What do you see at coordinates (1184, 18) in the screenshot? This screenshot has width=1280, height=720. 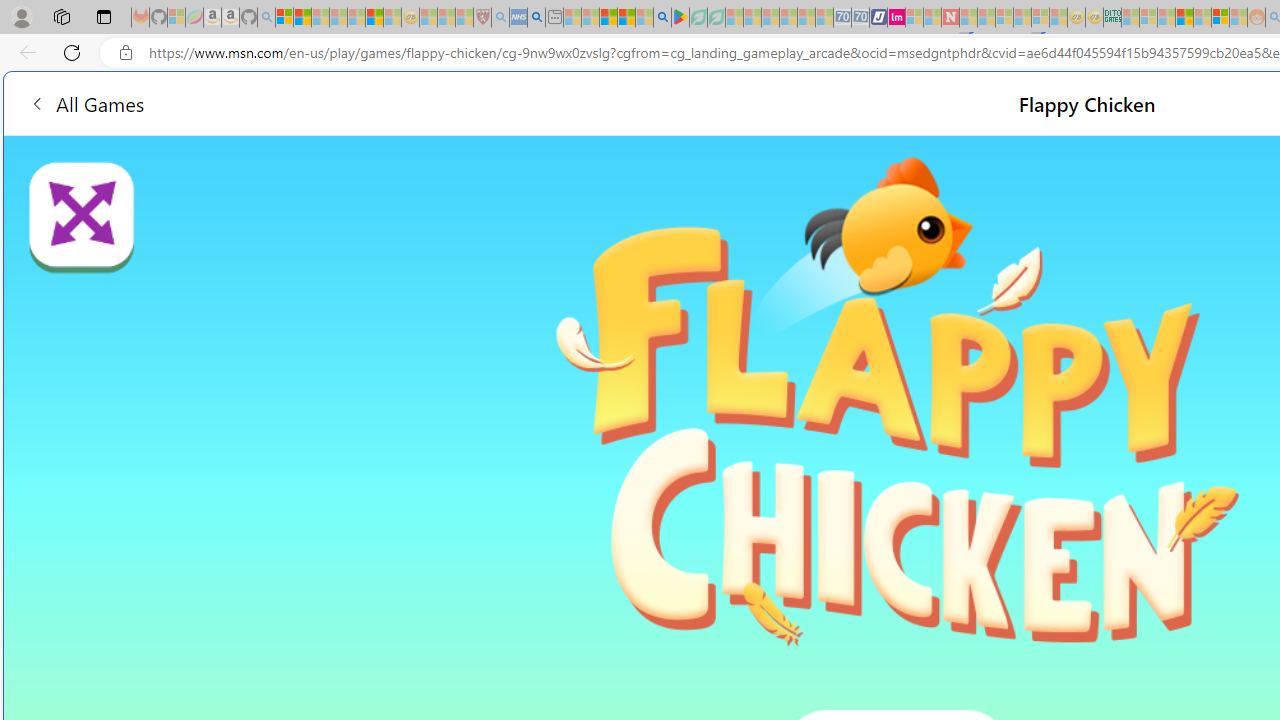 I see `Expert Portfolios` at bounding box center [1184, 18].